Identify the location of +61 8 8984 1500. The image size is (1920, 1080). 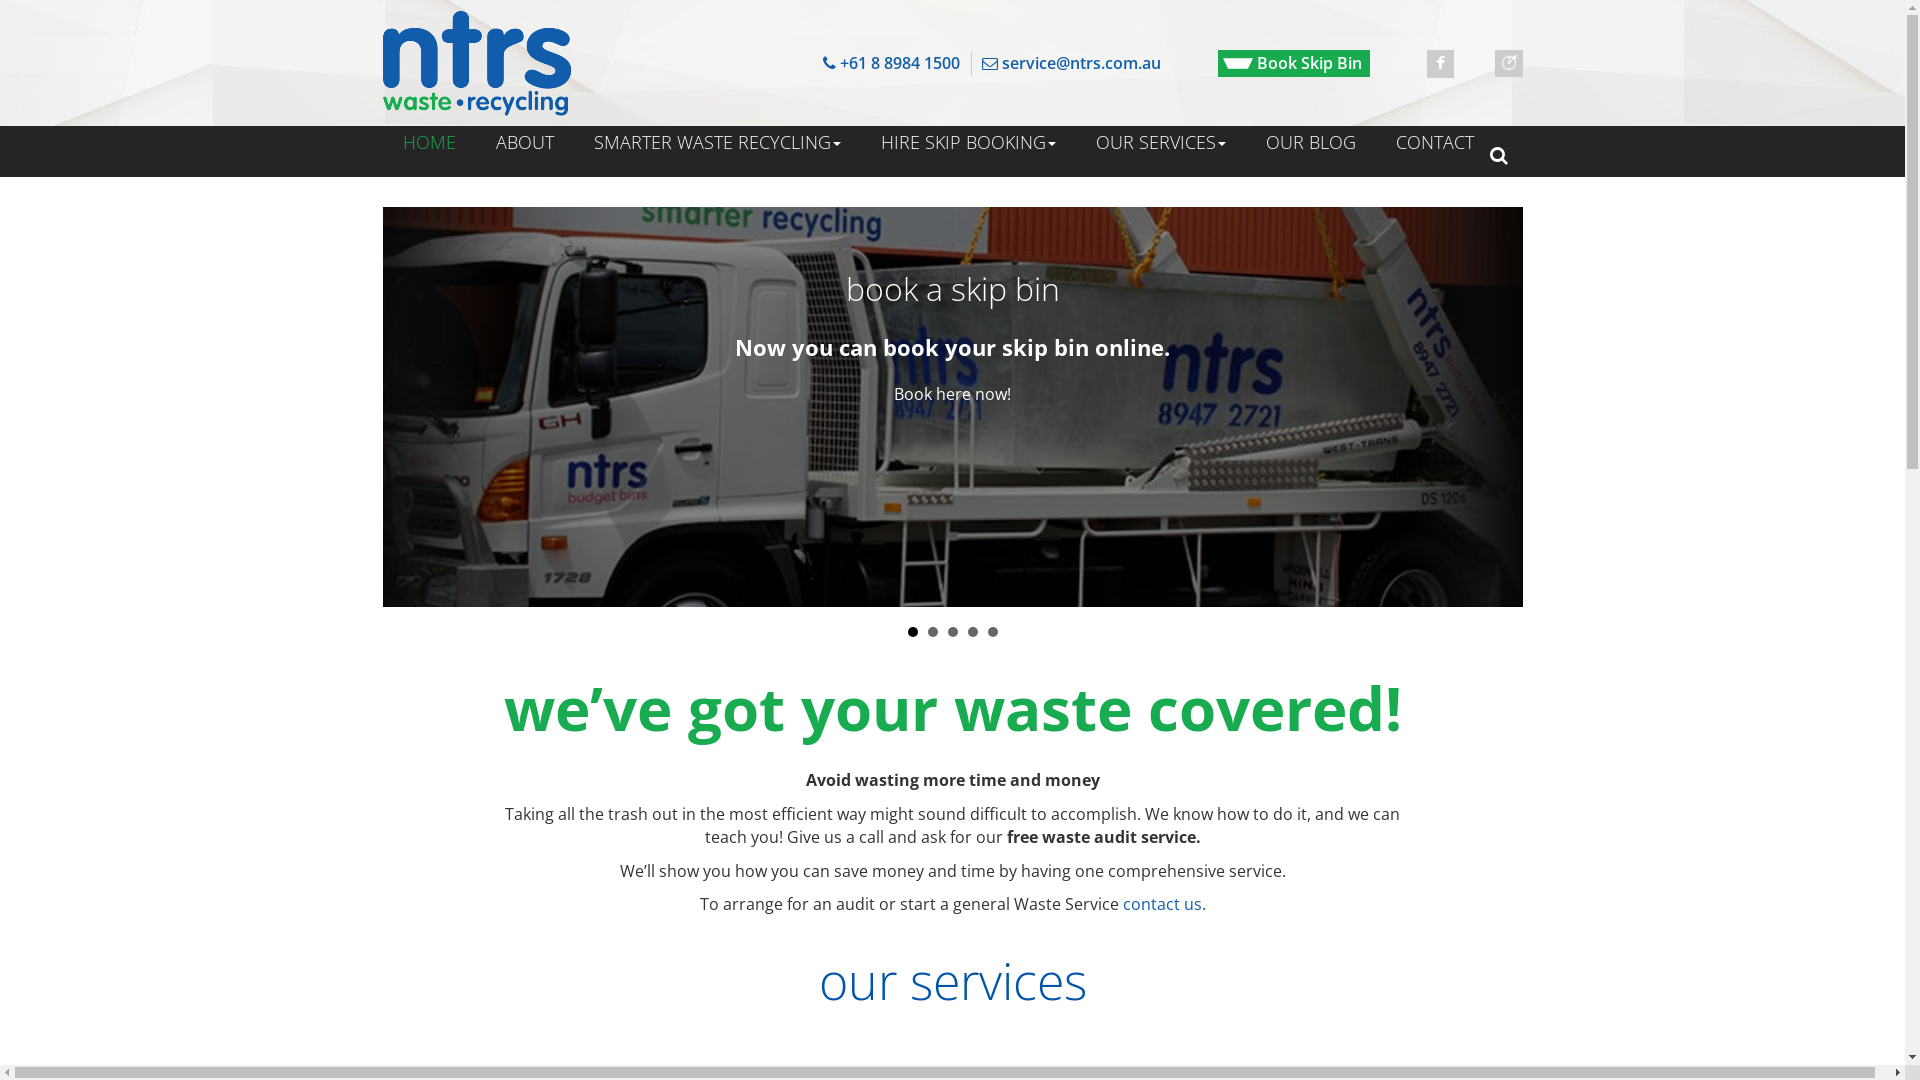
(892, 64).